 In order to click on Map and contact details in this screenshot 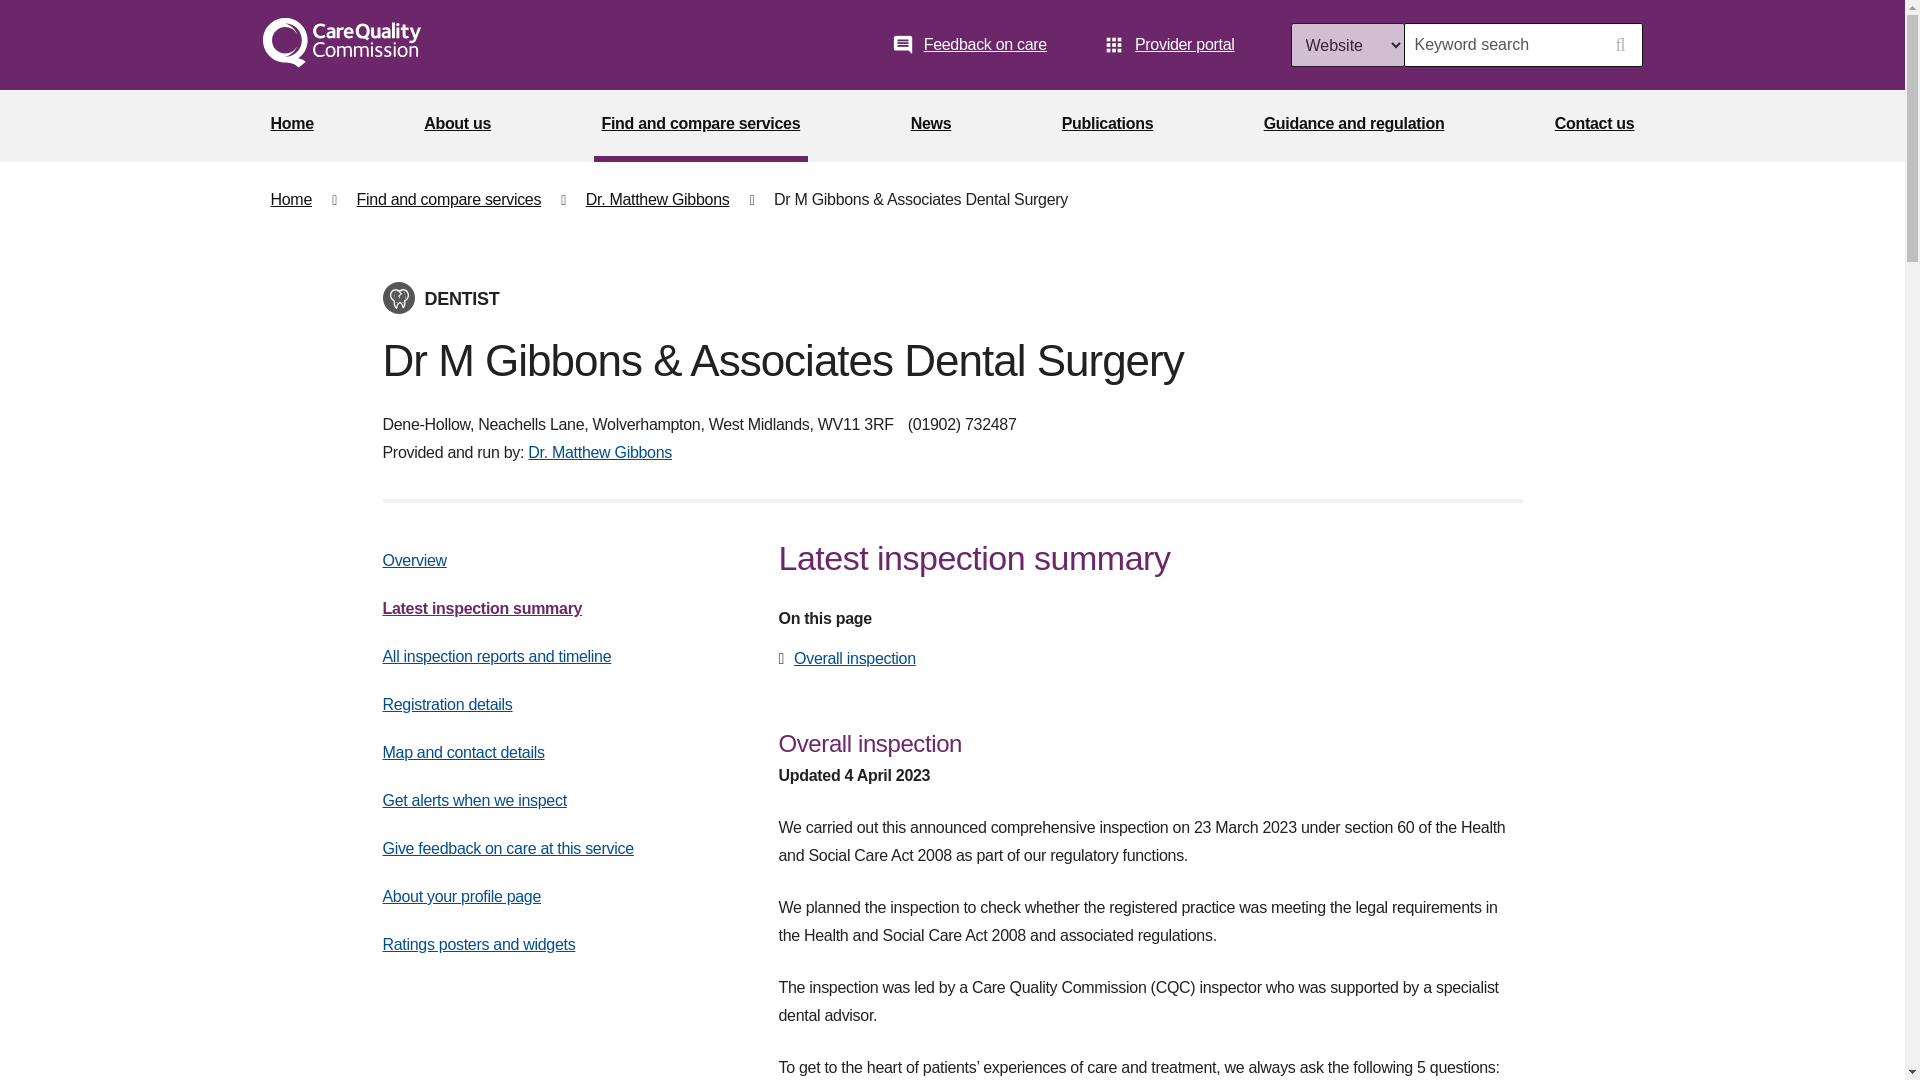, I will do `click(462, 752)`.